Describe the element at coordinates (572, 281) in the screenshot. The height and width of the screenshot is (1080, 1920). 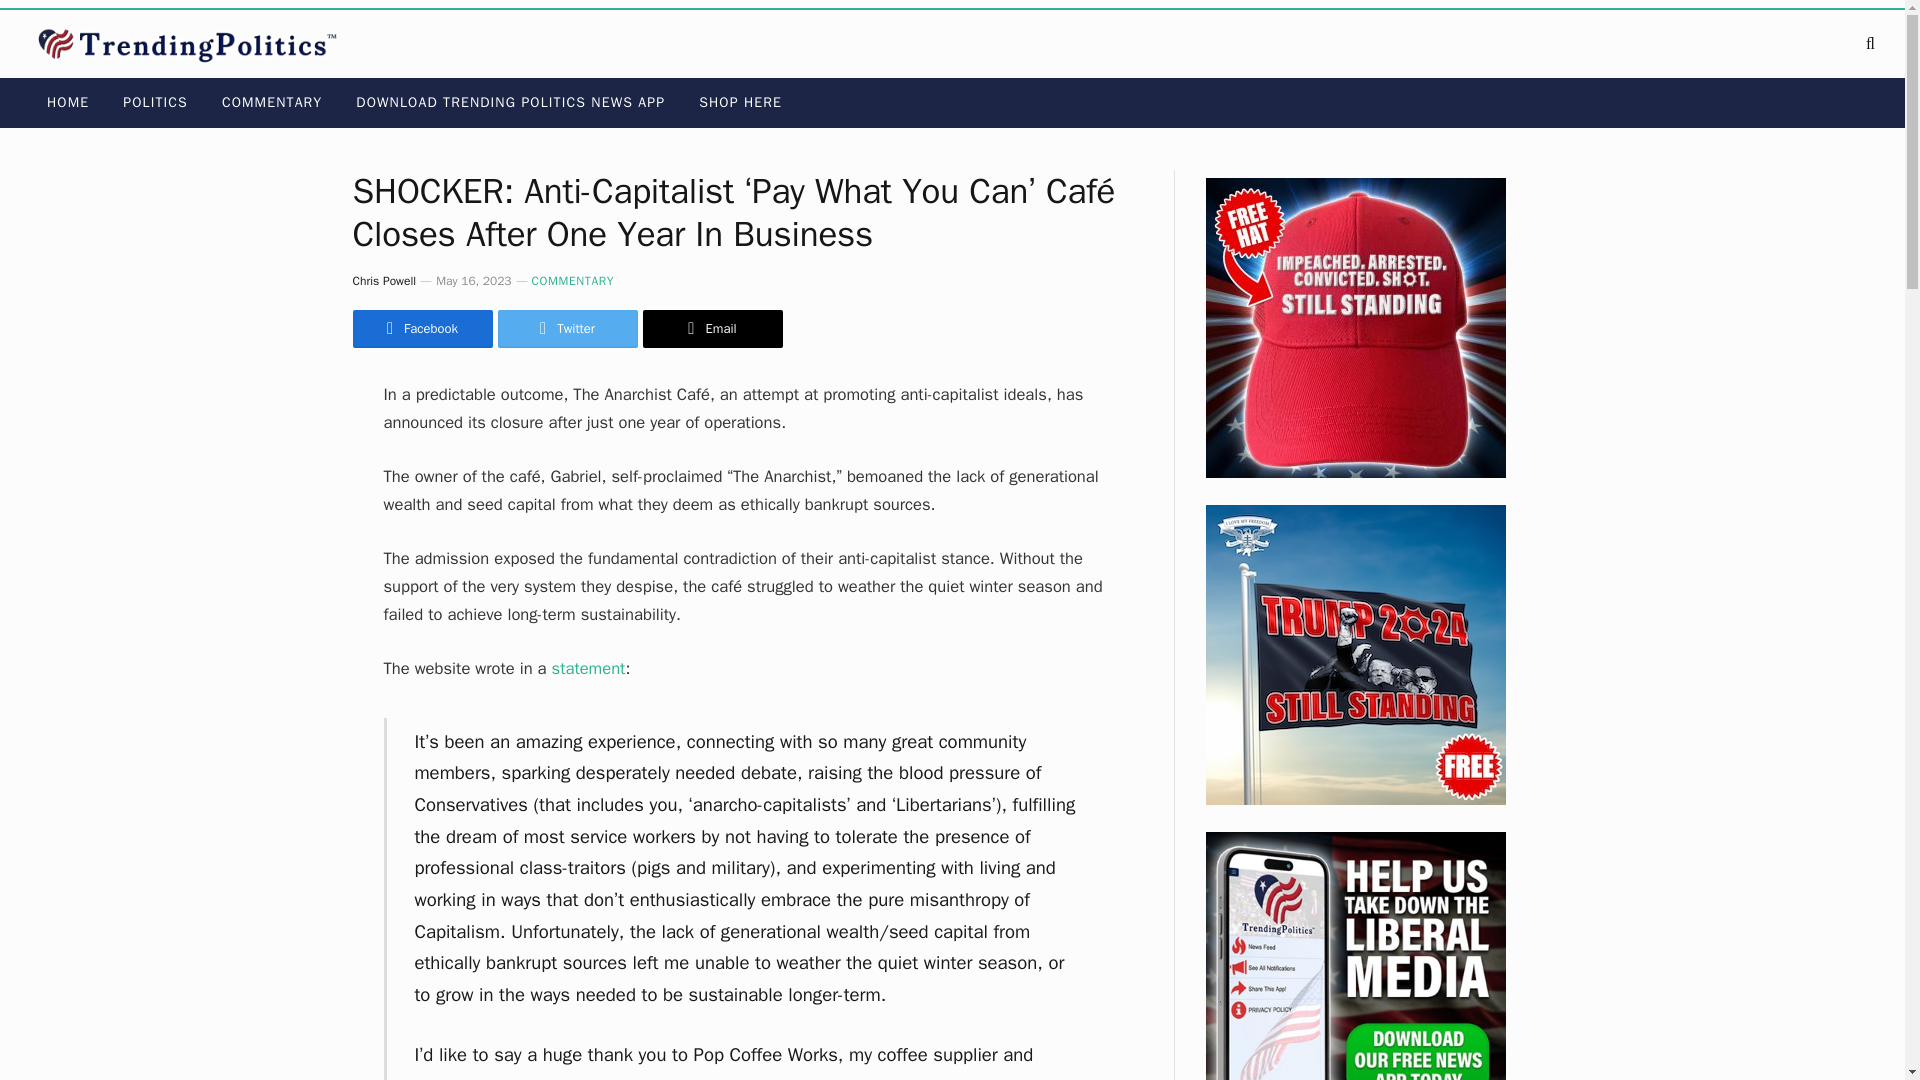
I see `COMMENTARY` at that location.